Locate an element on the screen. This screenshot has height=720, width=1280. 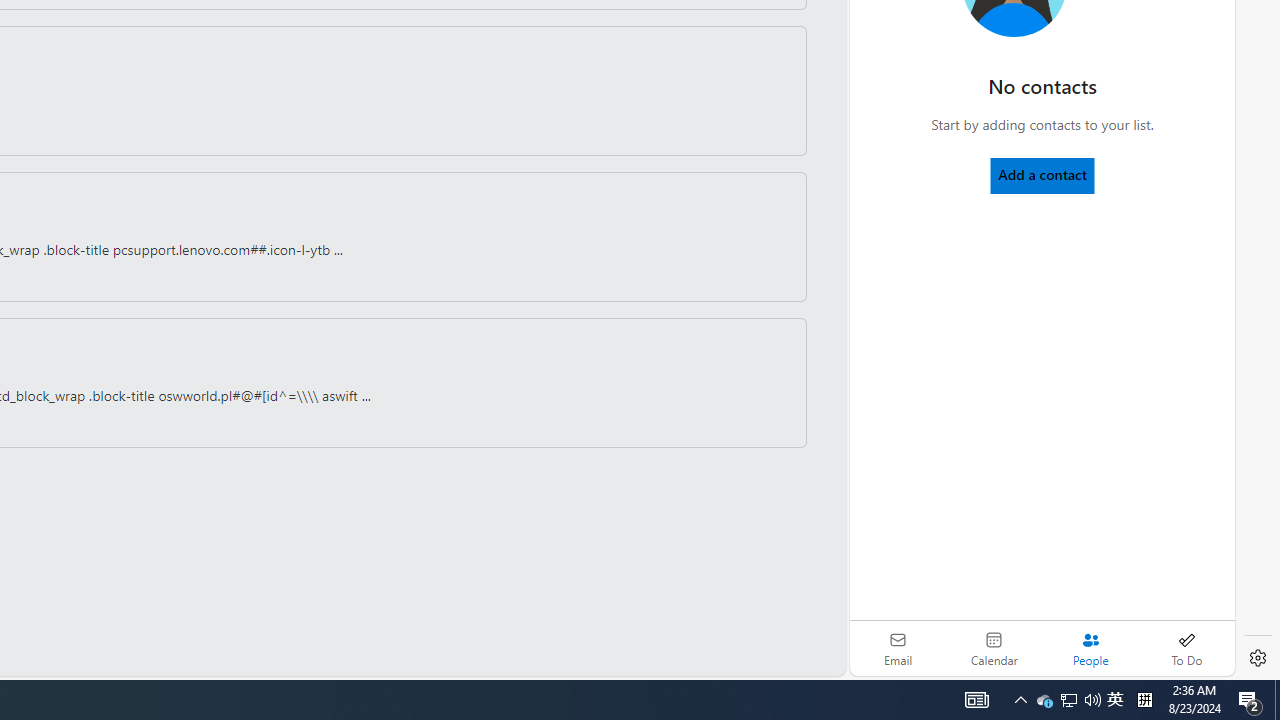
To Do is located at coordinates (1186, 648).